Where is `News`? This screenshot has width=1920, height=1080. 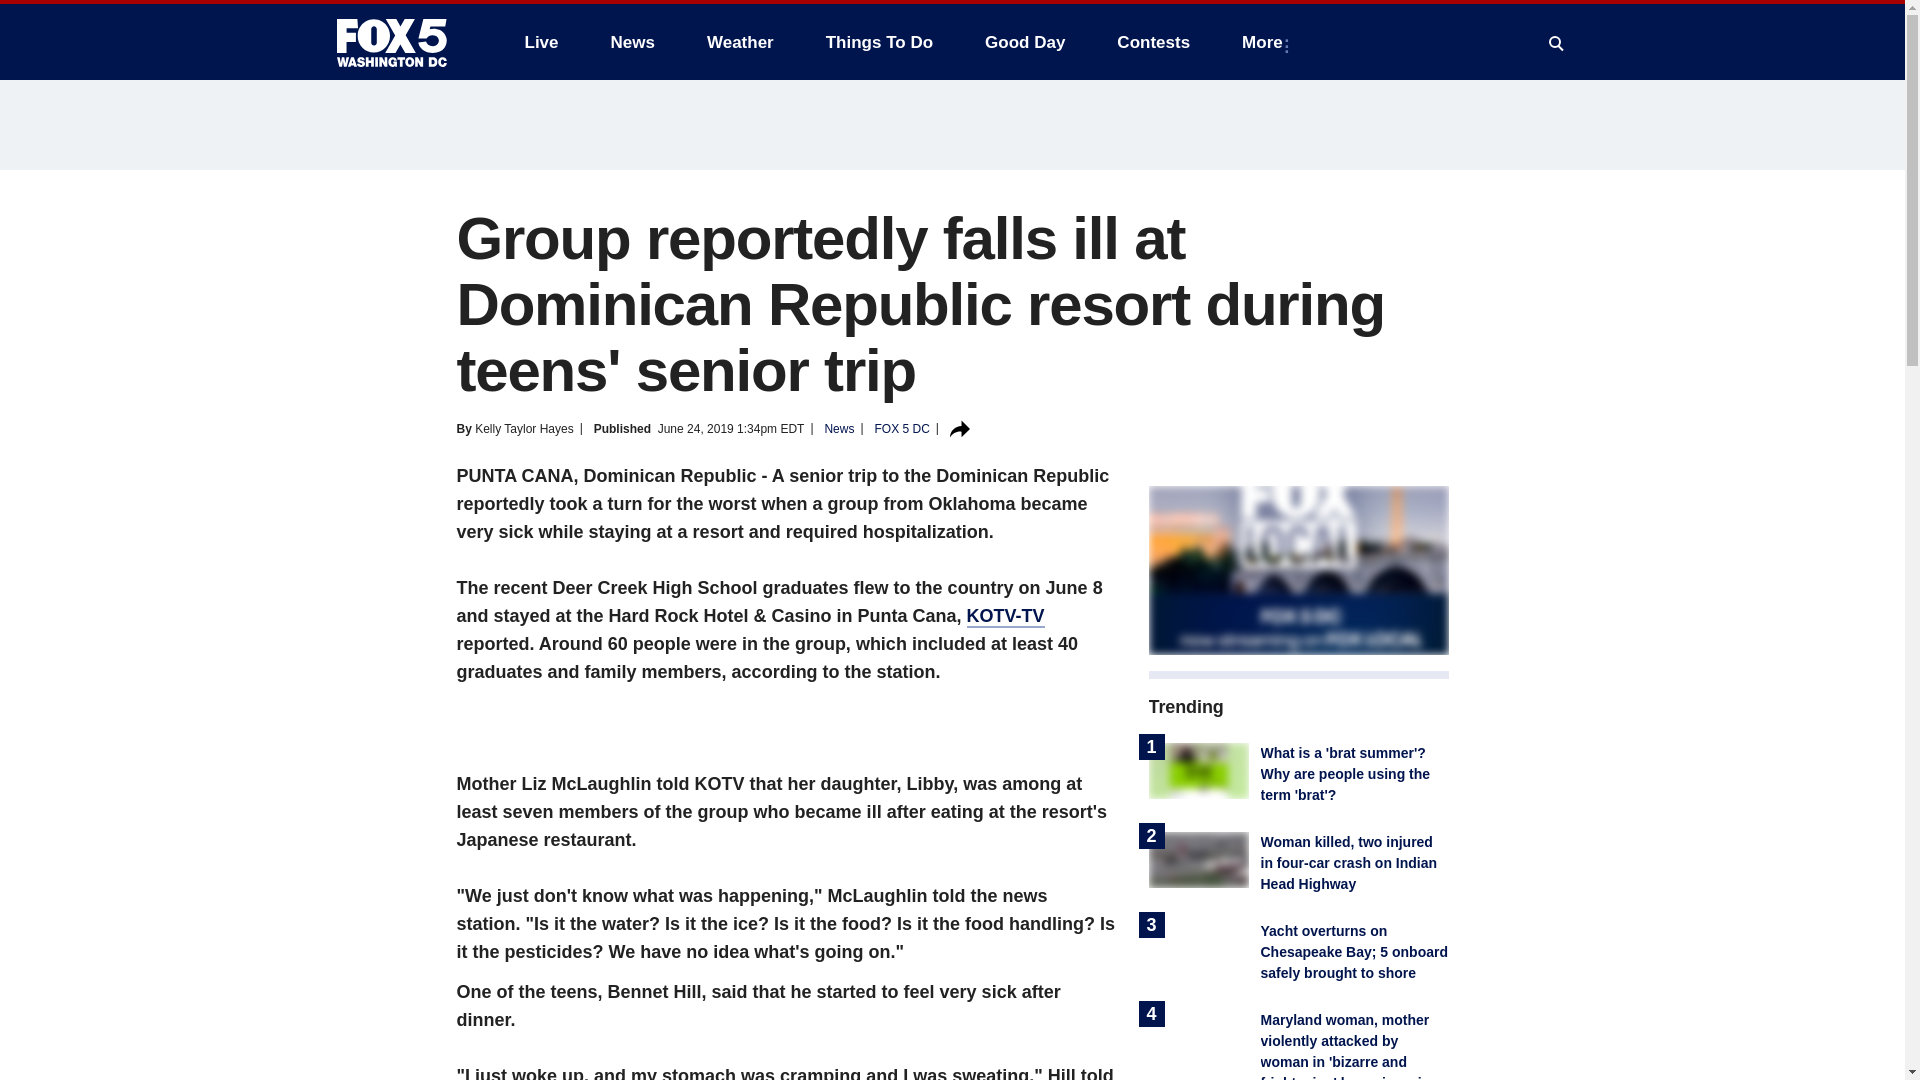
News is located at coordinates (632, 42).